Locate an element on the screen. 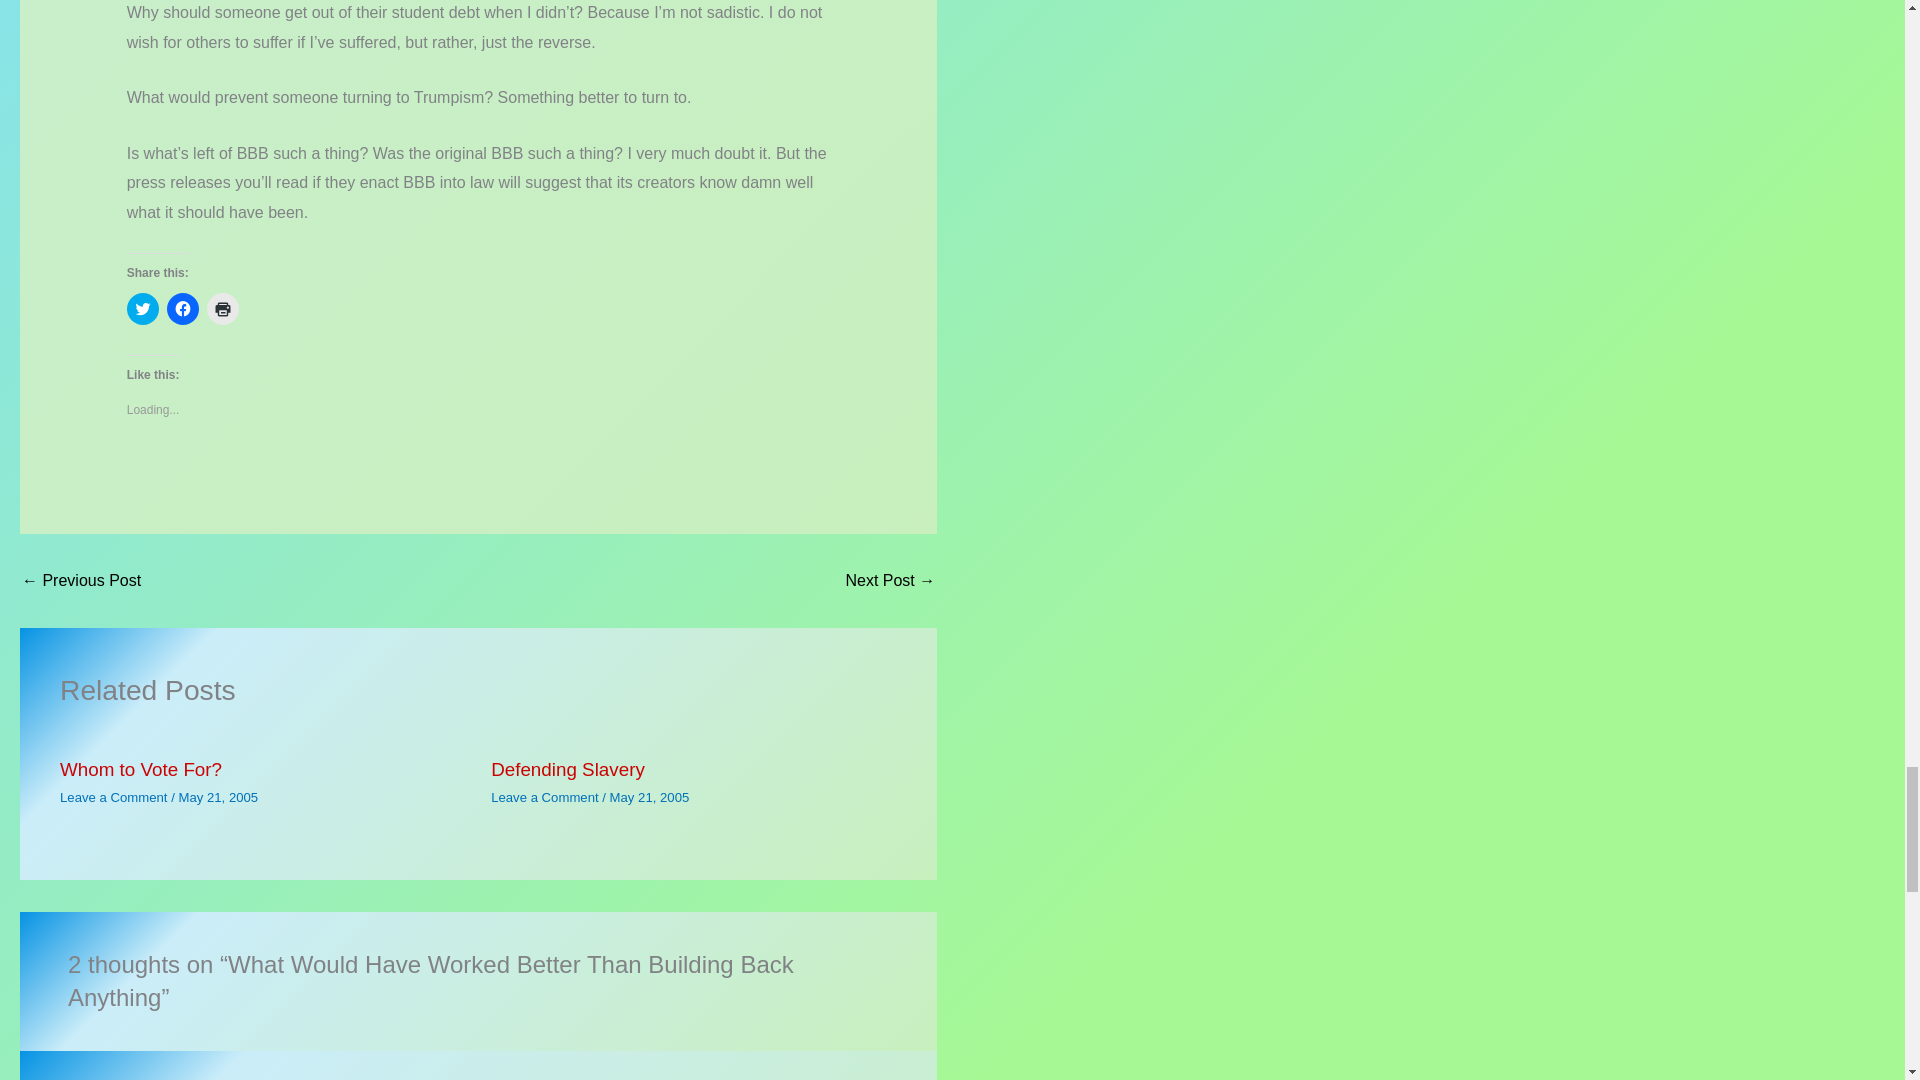  Click to share on Twitter is located at coordinates (142, 308).